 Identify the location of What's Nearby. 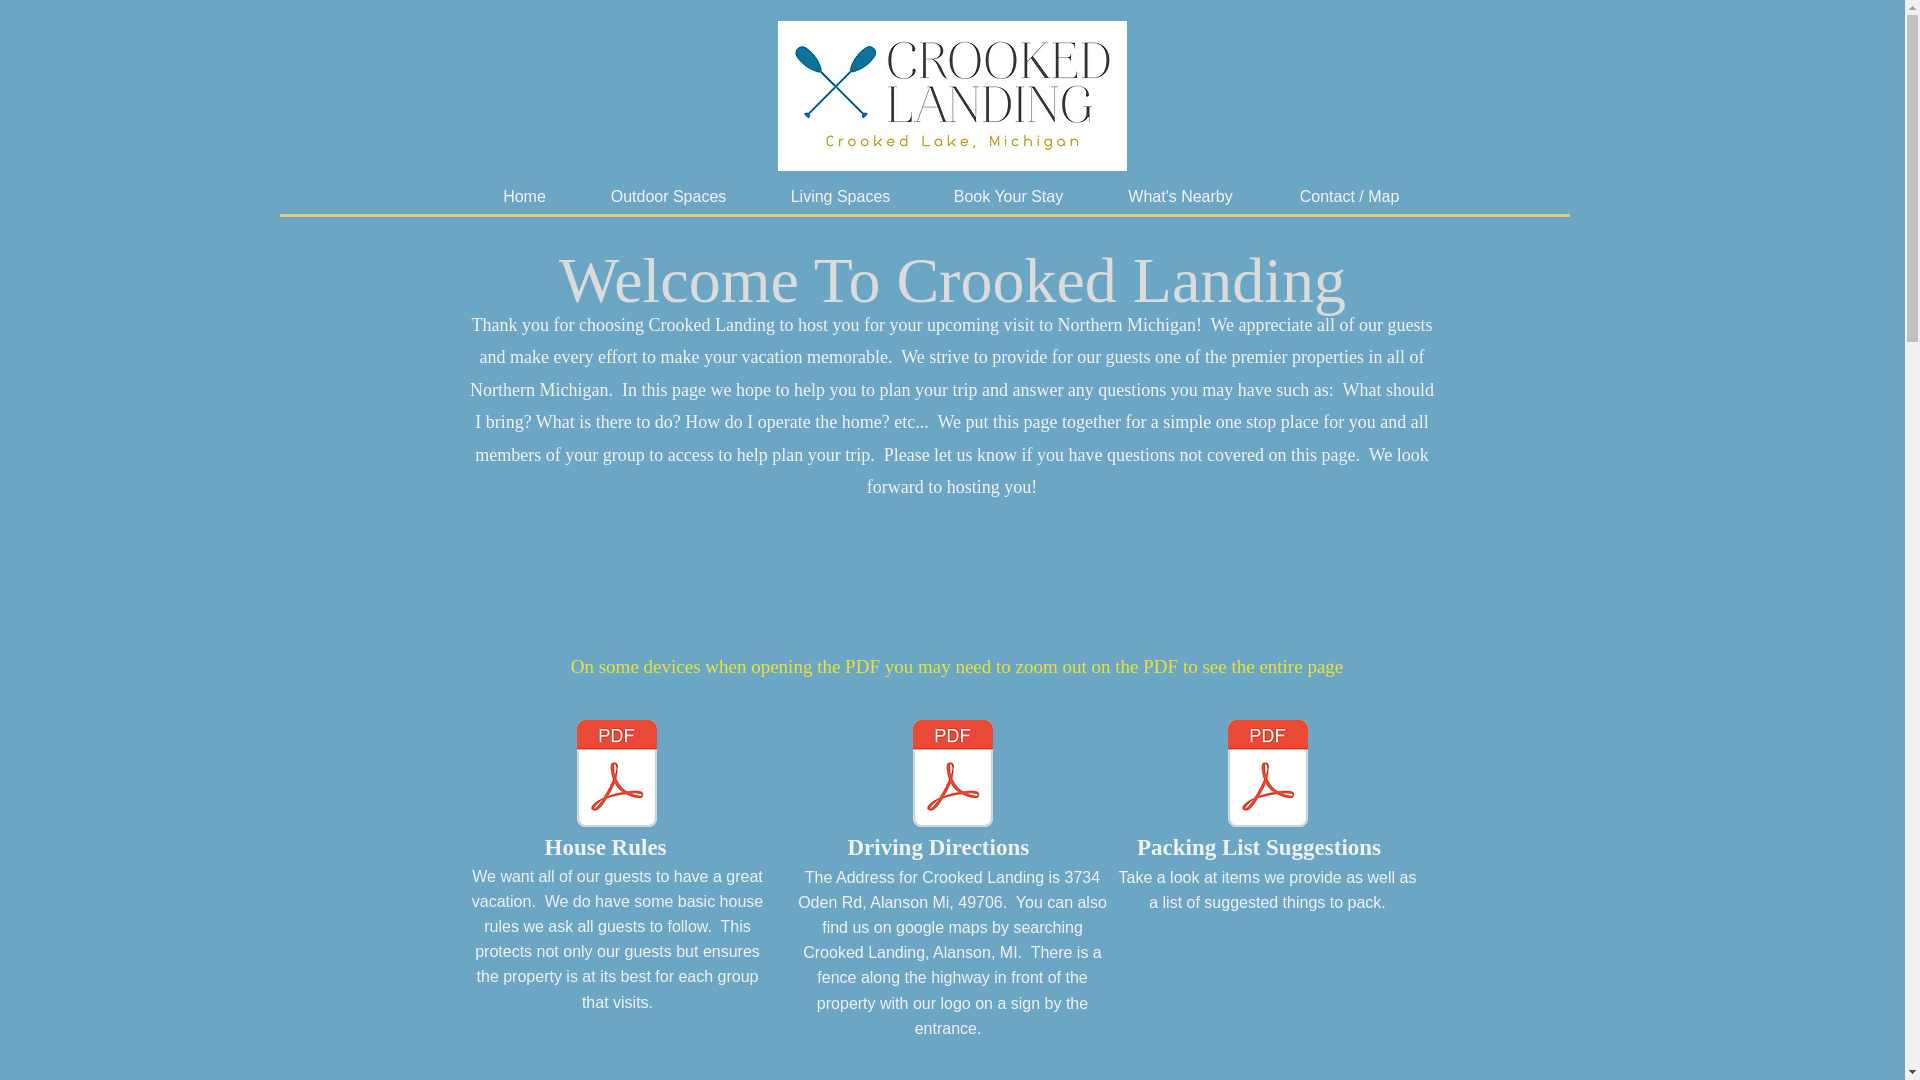
(1180, 196).